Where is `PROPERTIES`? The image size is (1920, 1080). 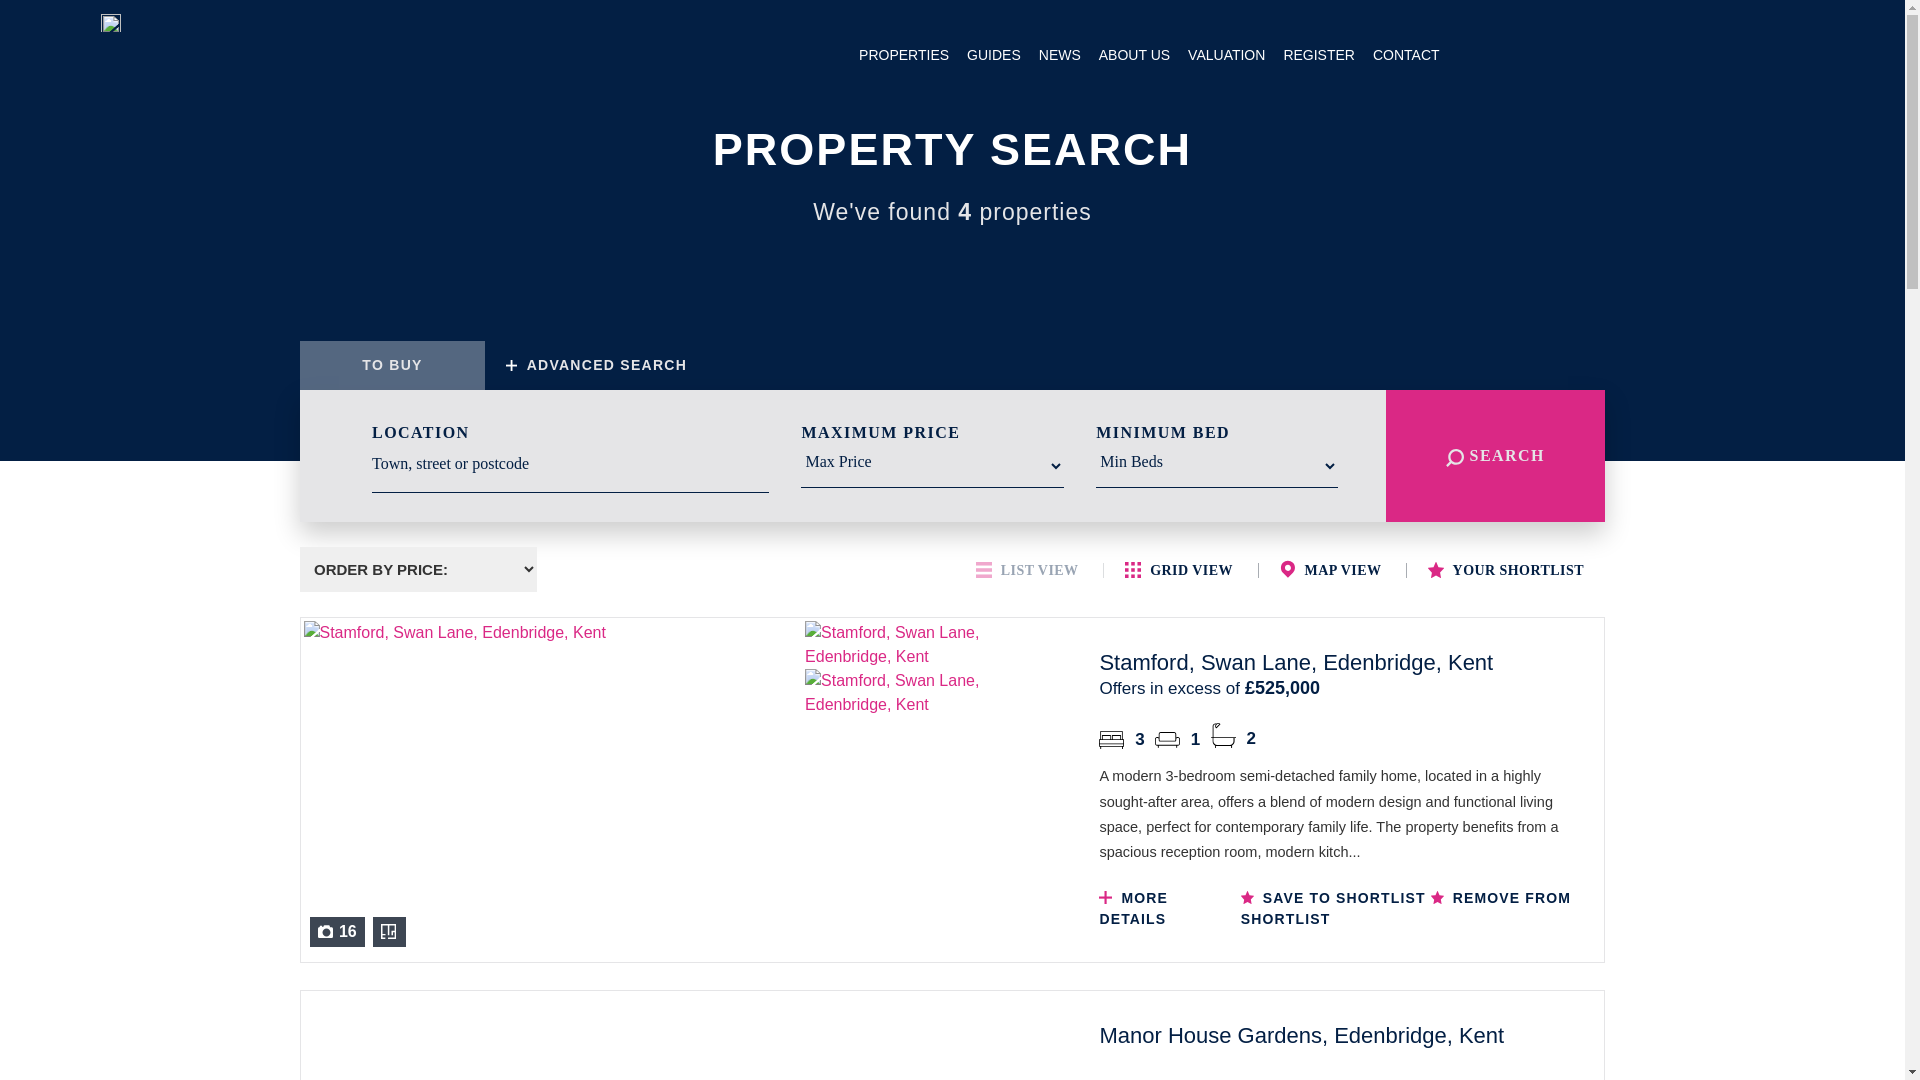
PROPERTIES is located at coordinates (904, 54).